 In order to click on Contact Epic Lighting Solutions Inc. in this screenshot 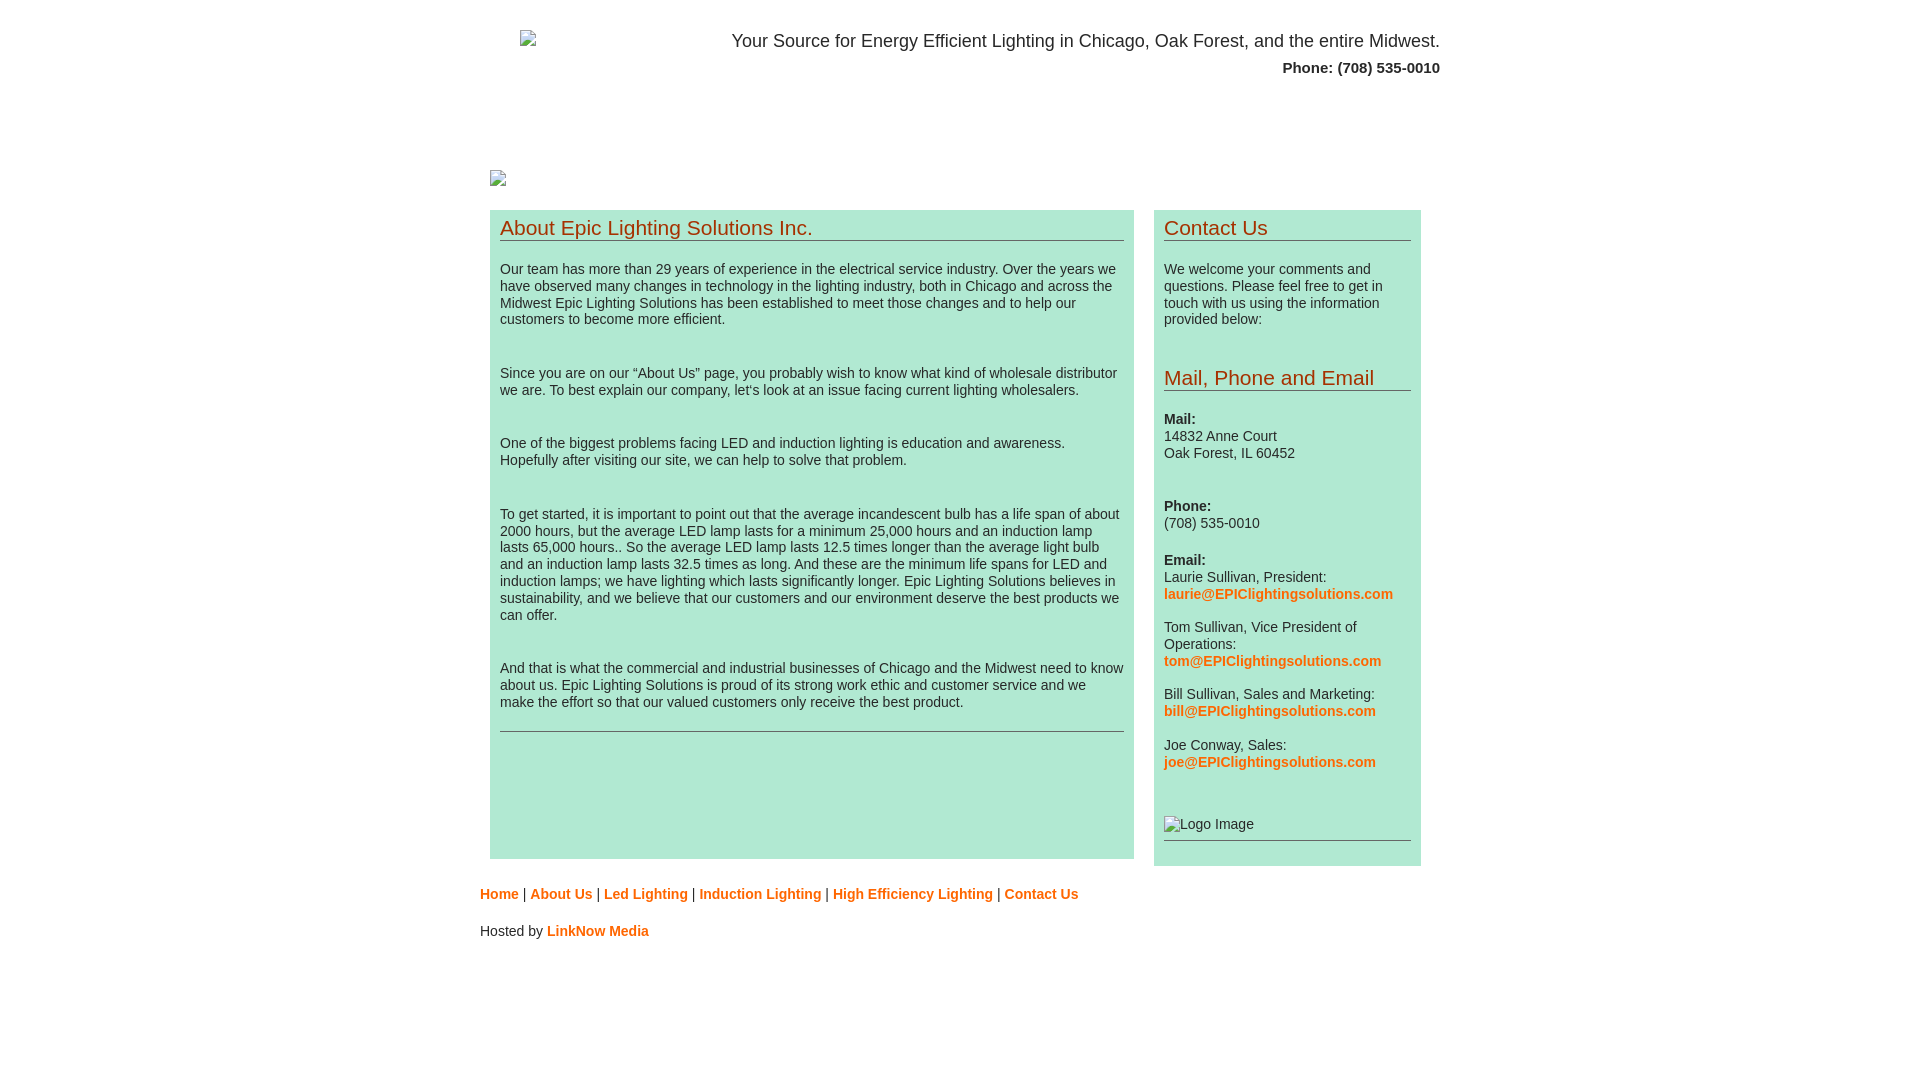, I will do `click(1146, 138)`.